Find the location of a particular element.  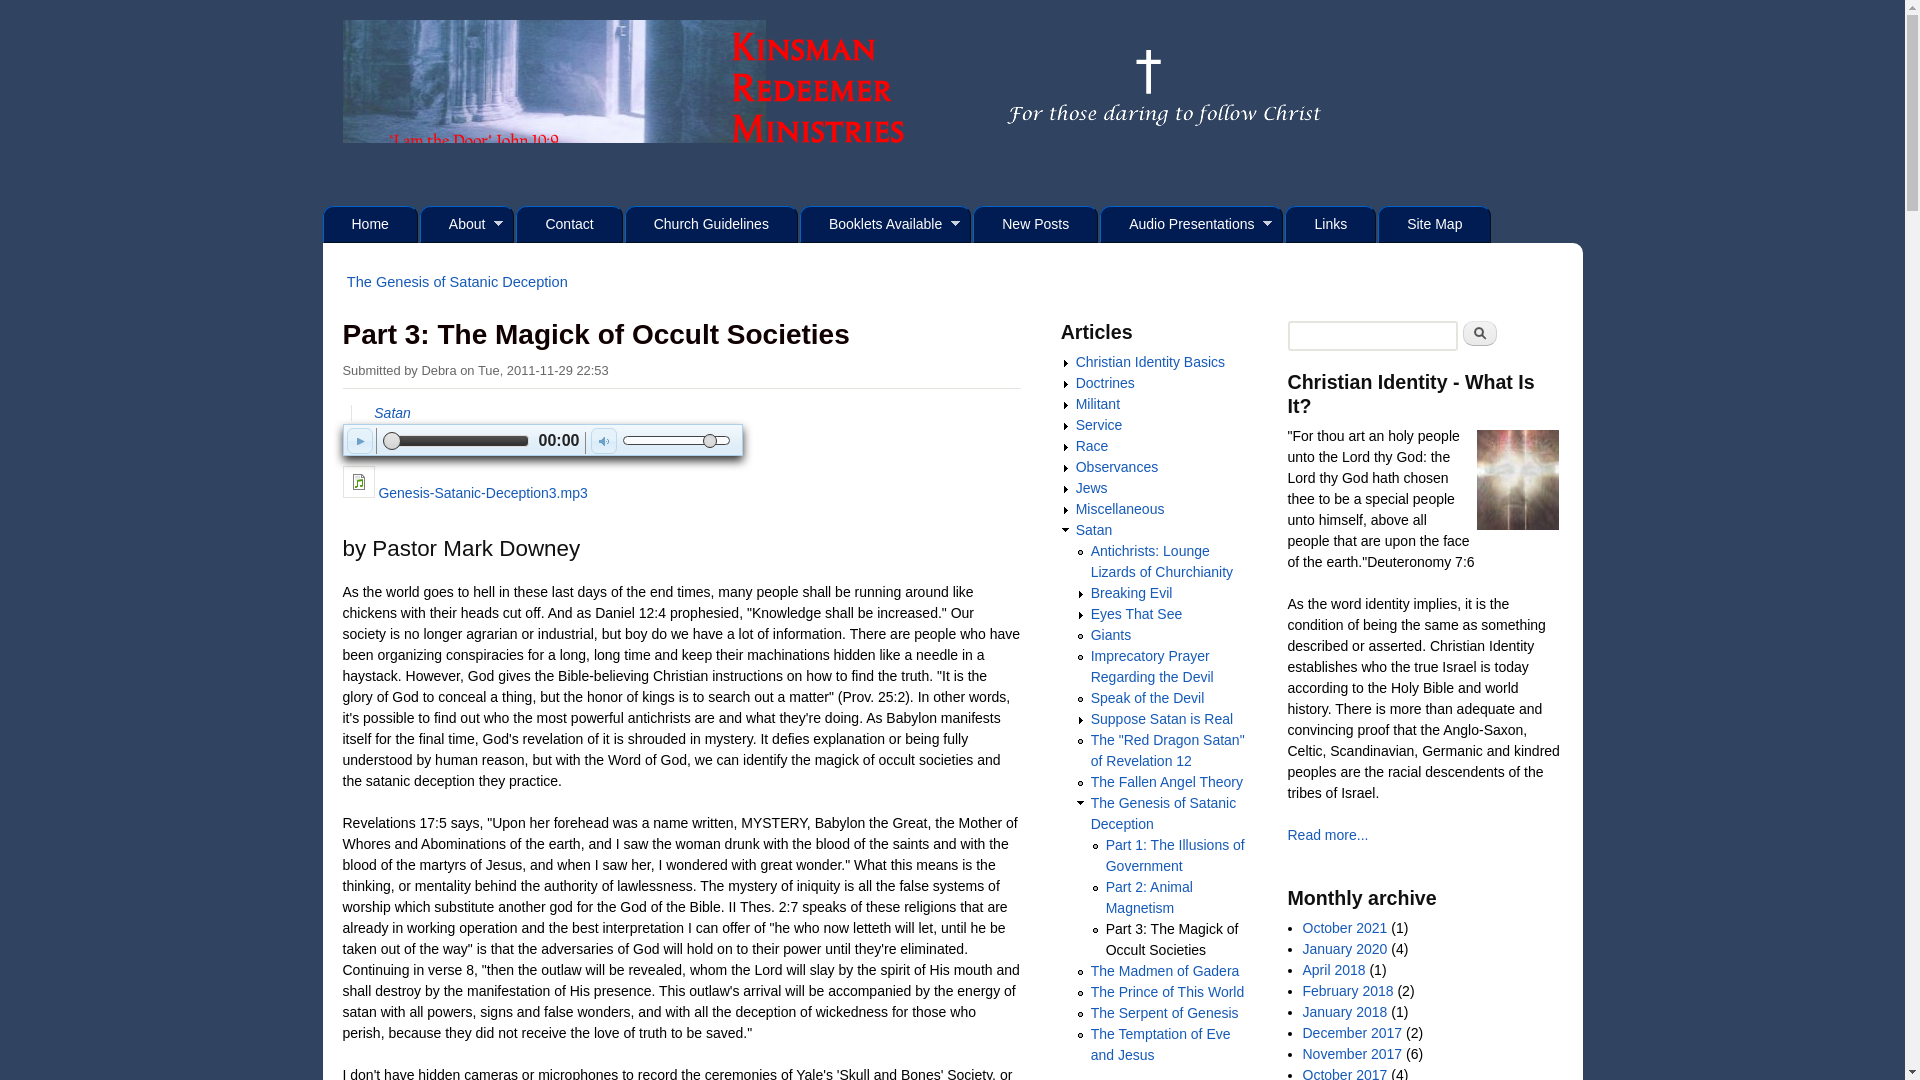

Satan is located at coordinates (392, 413).